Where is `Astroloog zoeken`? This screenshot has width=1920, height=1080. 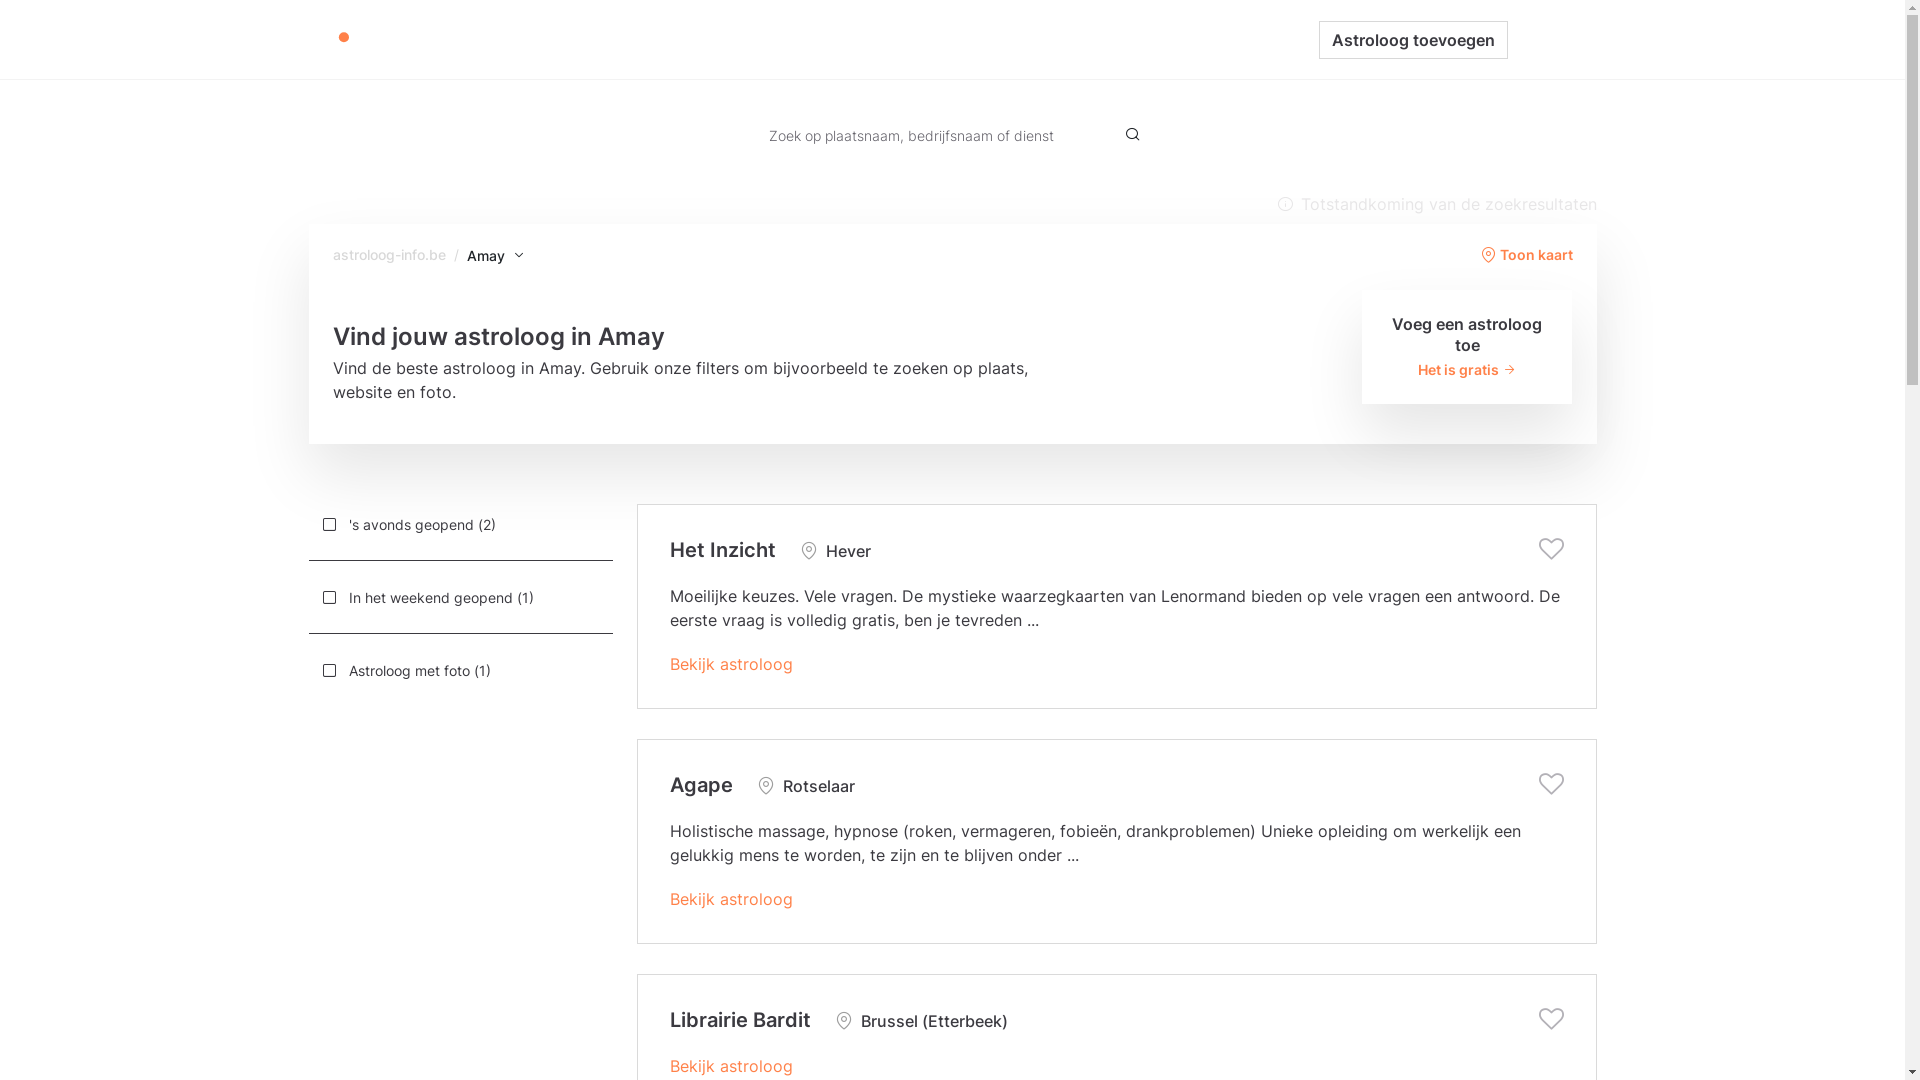 Astroloog zoeken is located at coordinates (829, 40).